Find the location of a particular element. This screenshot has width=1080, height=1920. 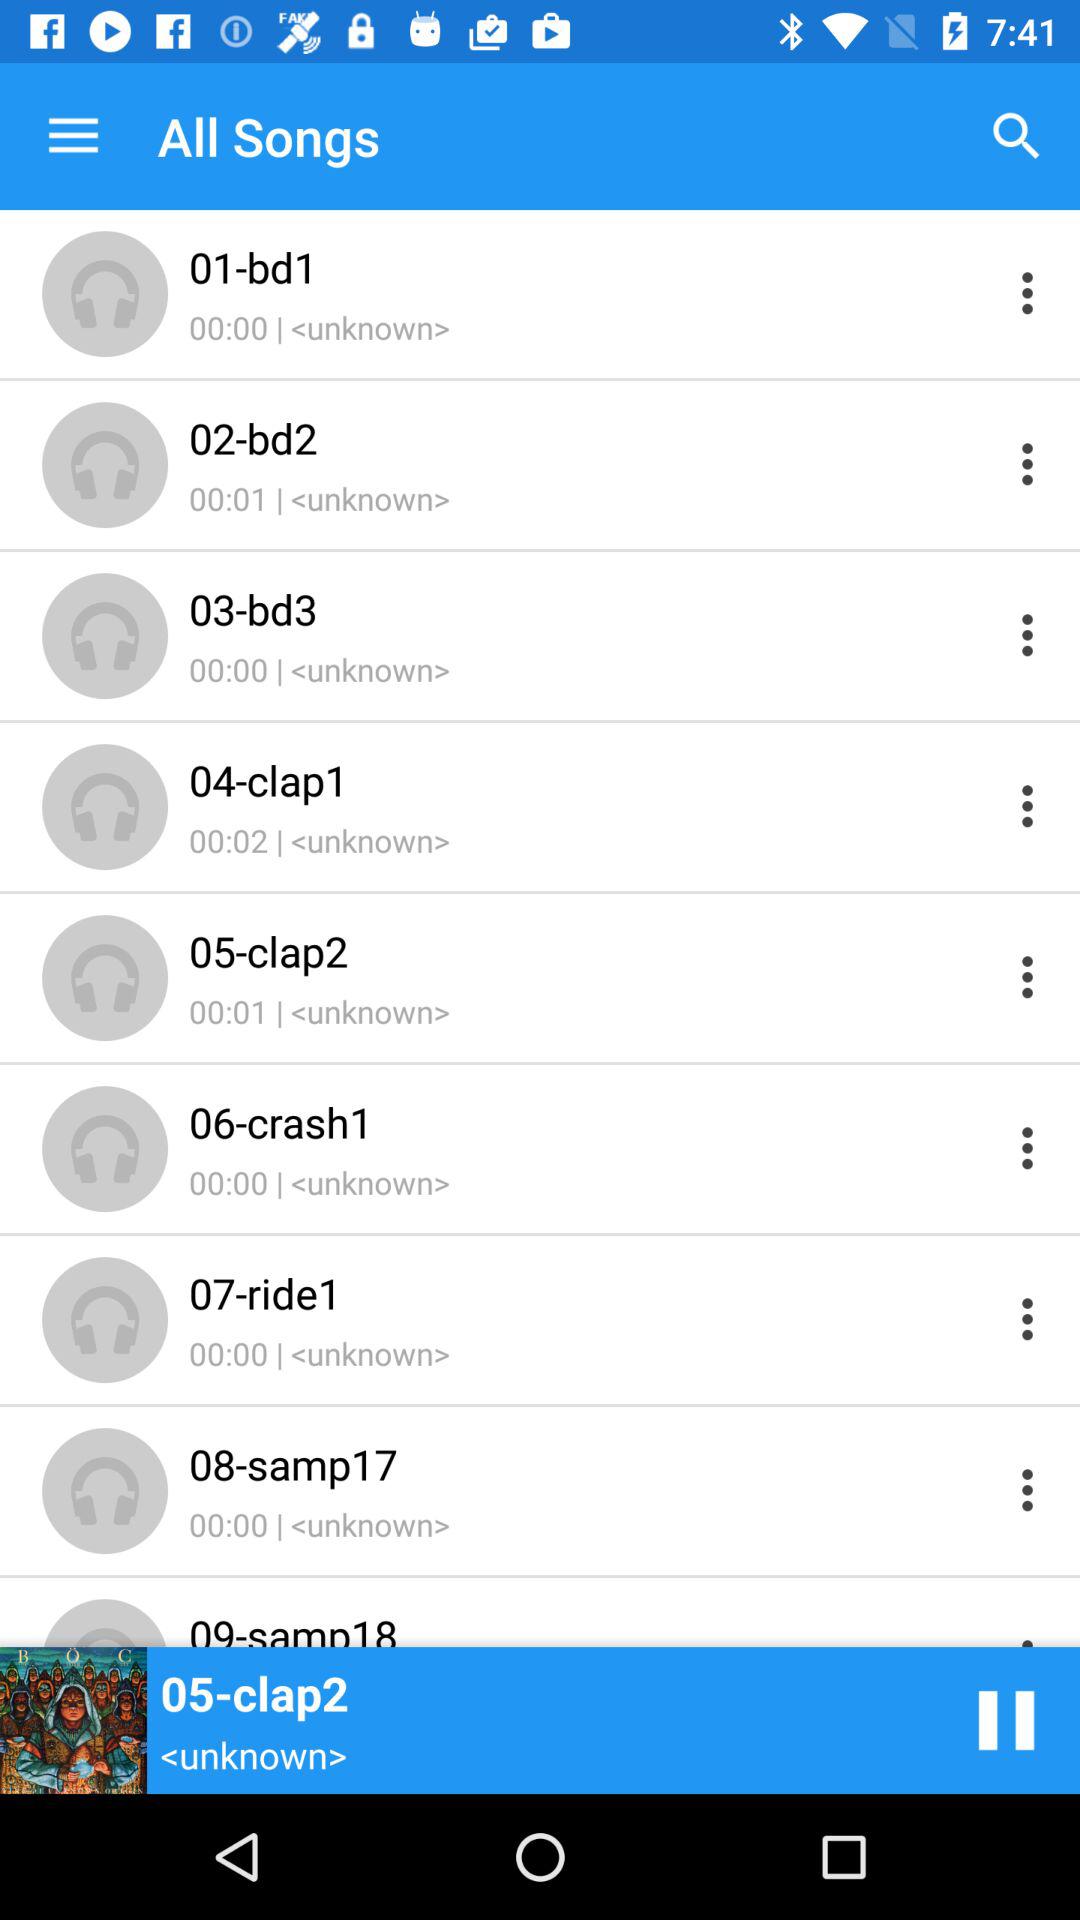

open menu is located at coordinates (1028, 976).